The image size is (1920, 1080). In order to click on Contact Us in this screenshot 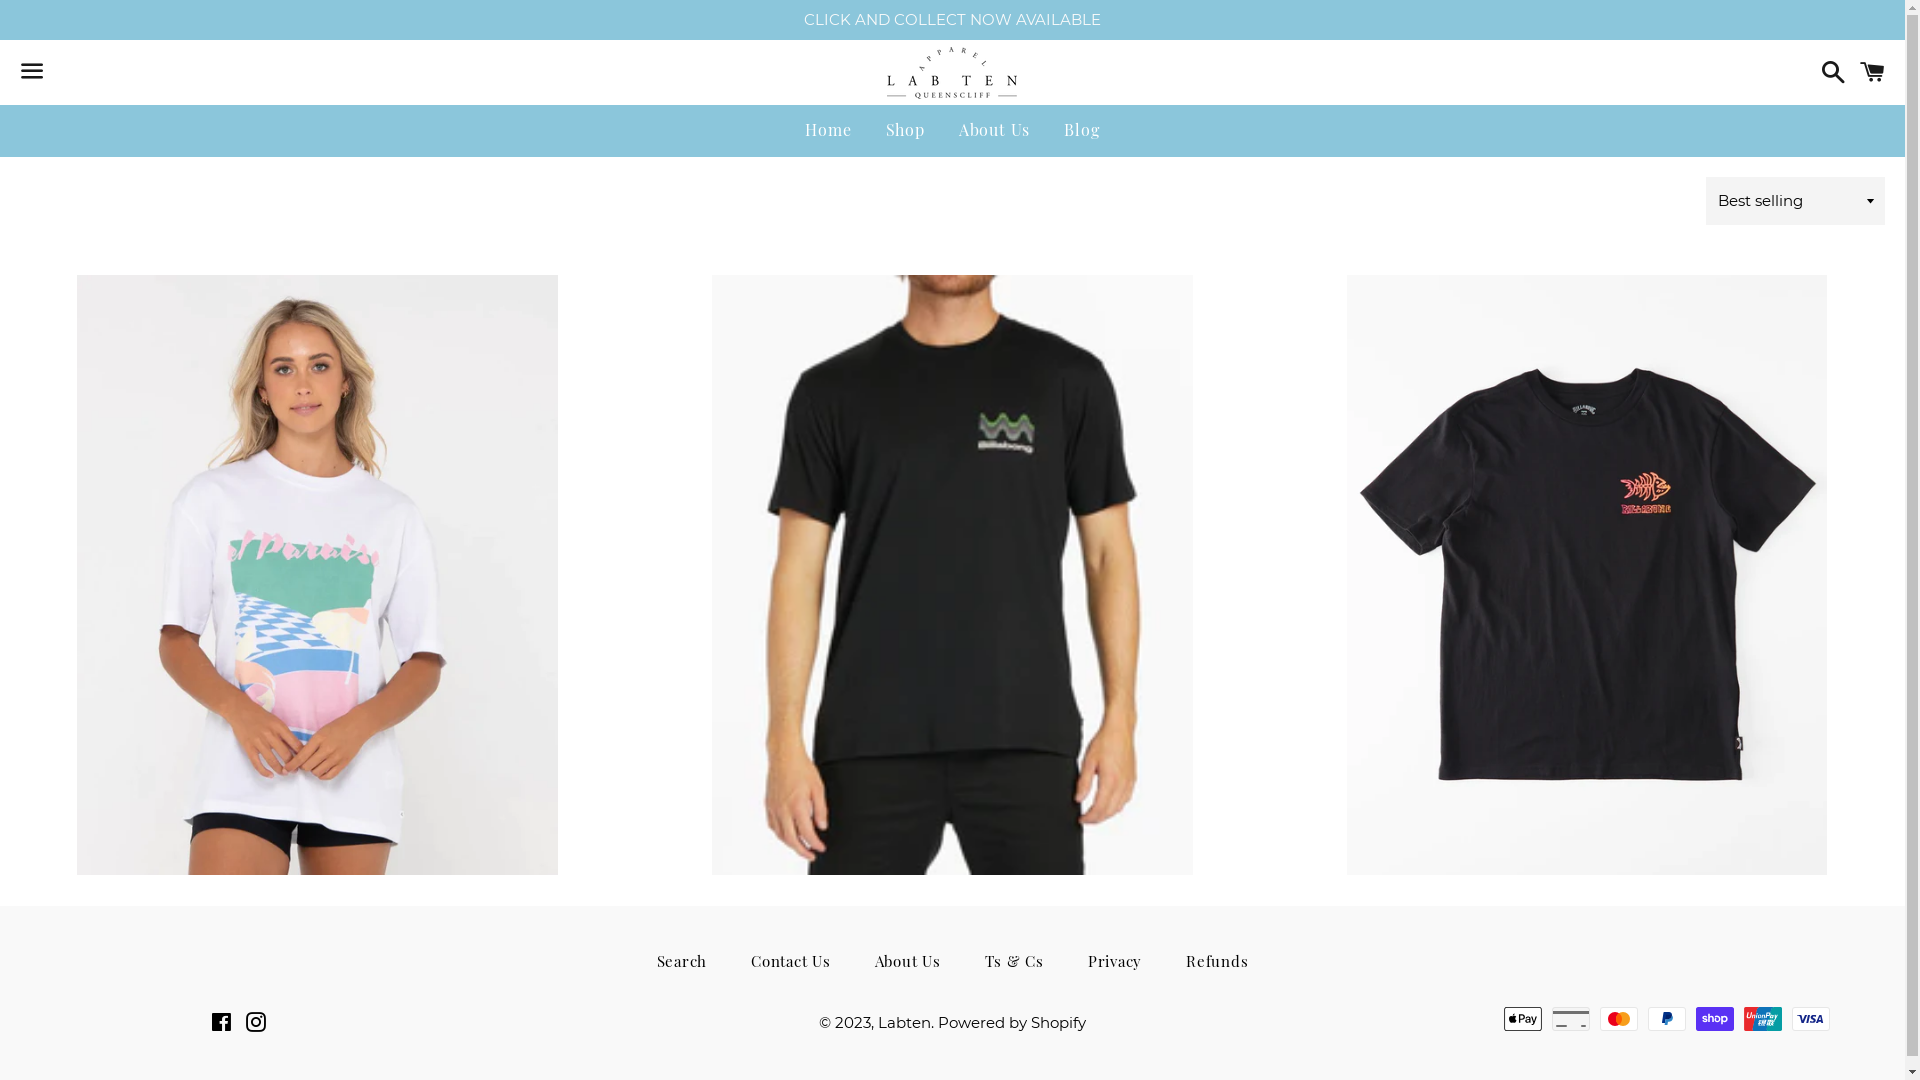, I will do `click(791, 962)`.